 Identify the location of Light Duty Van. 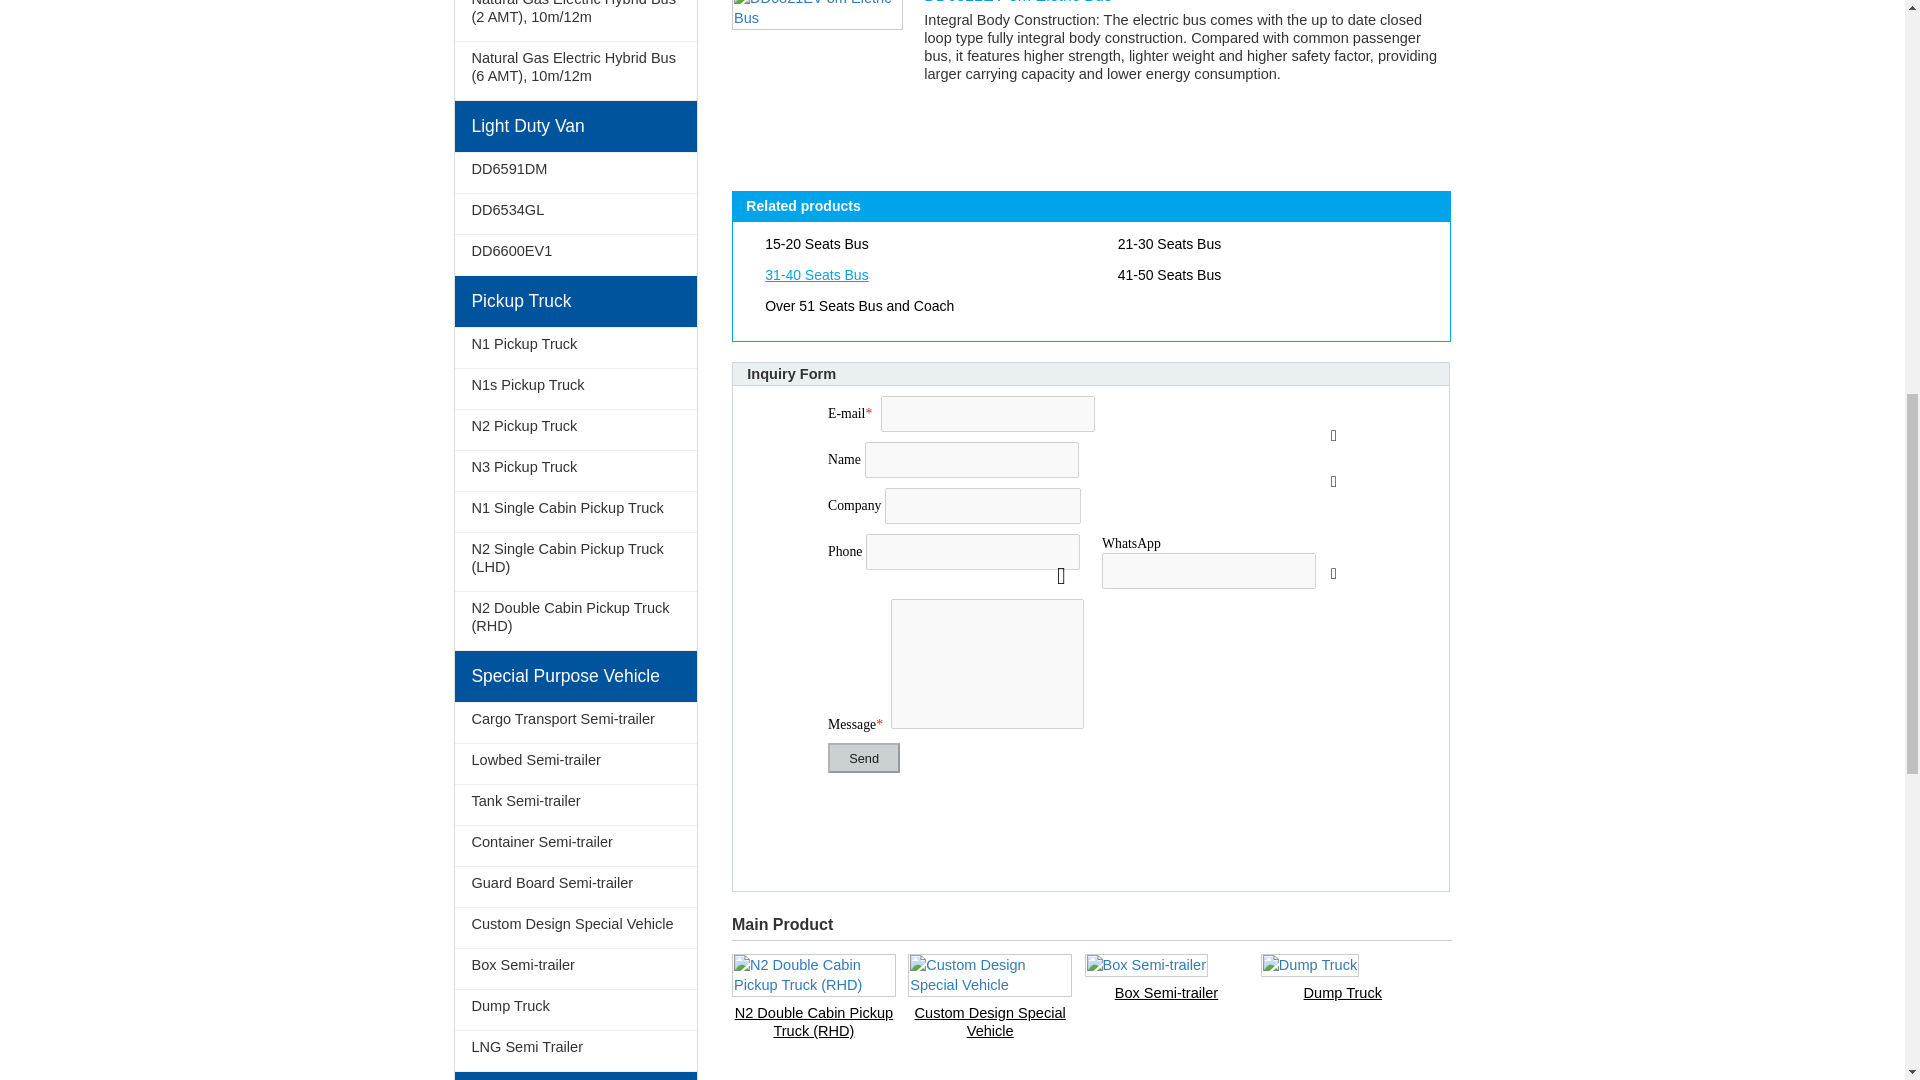
(574, 126).